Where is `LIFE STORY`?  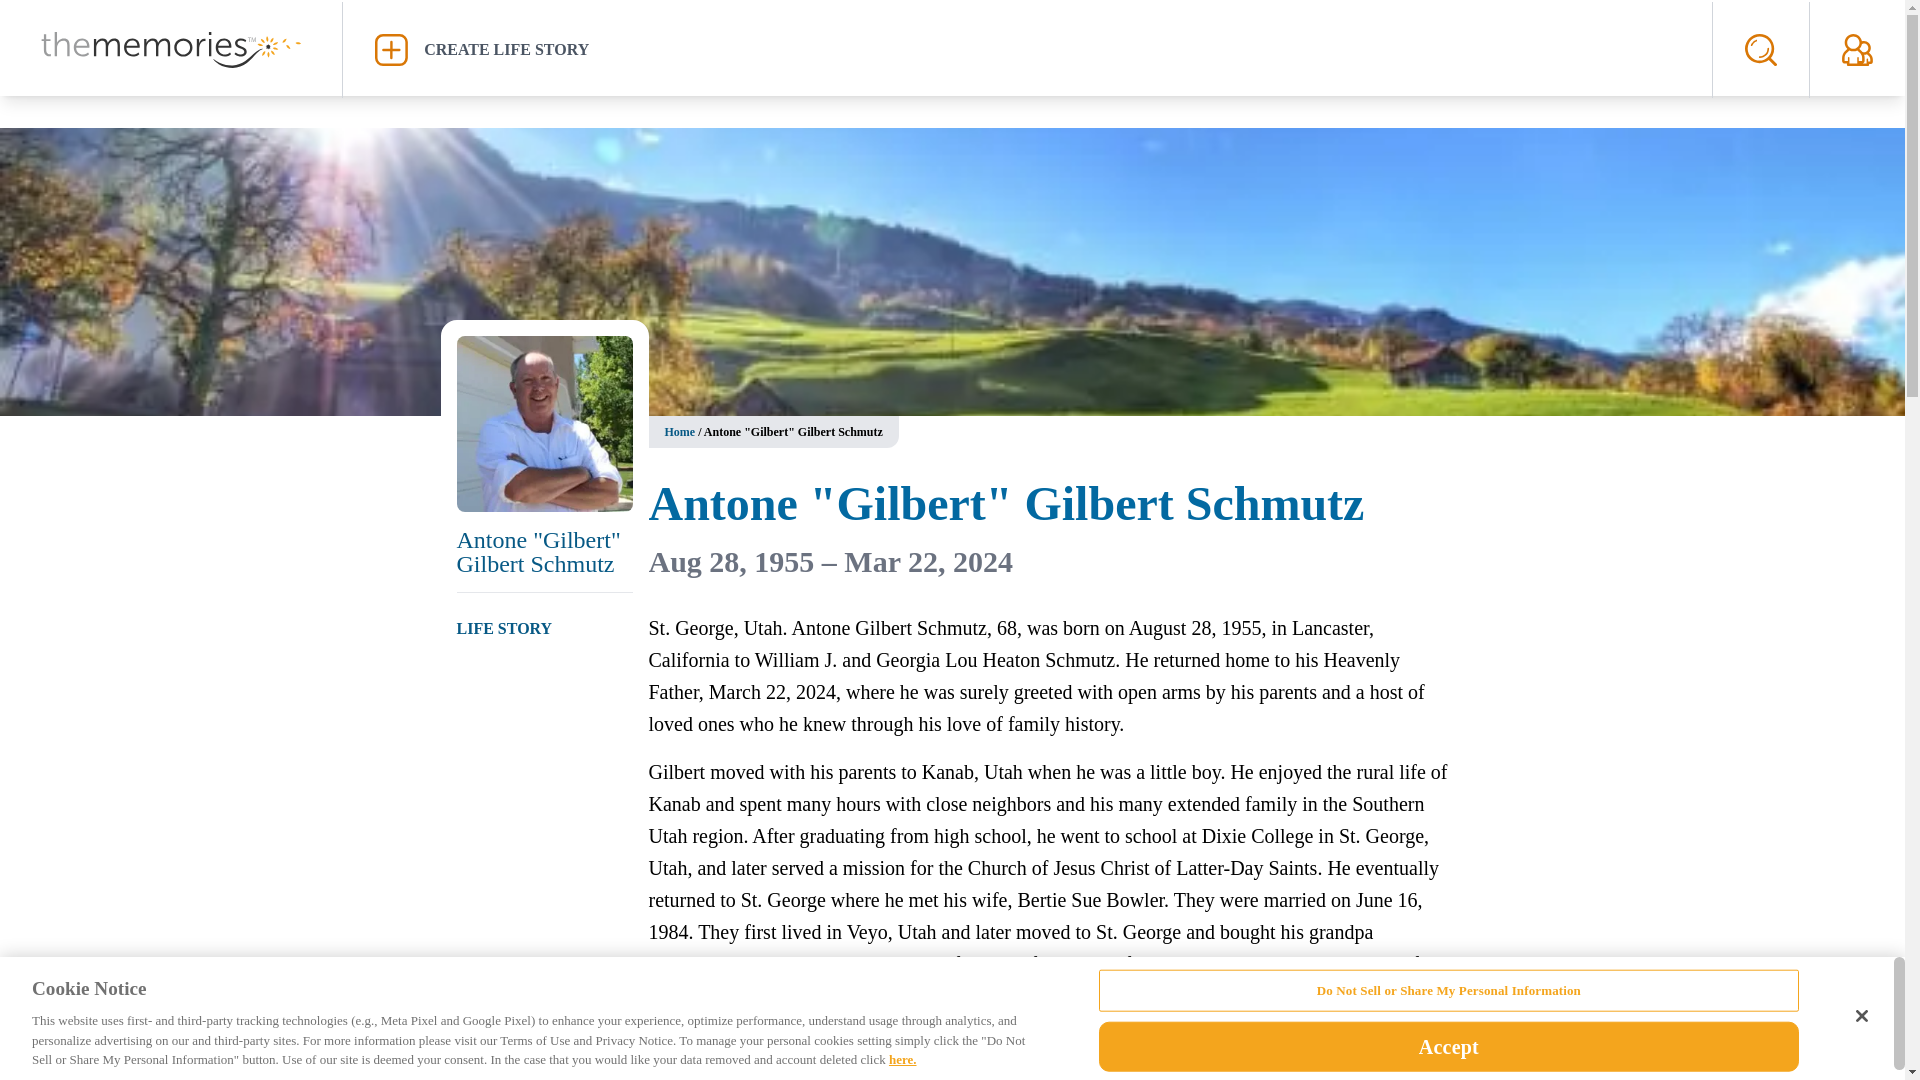 LIFE STORY is located at coordinates (504, 628).